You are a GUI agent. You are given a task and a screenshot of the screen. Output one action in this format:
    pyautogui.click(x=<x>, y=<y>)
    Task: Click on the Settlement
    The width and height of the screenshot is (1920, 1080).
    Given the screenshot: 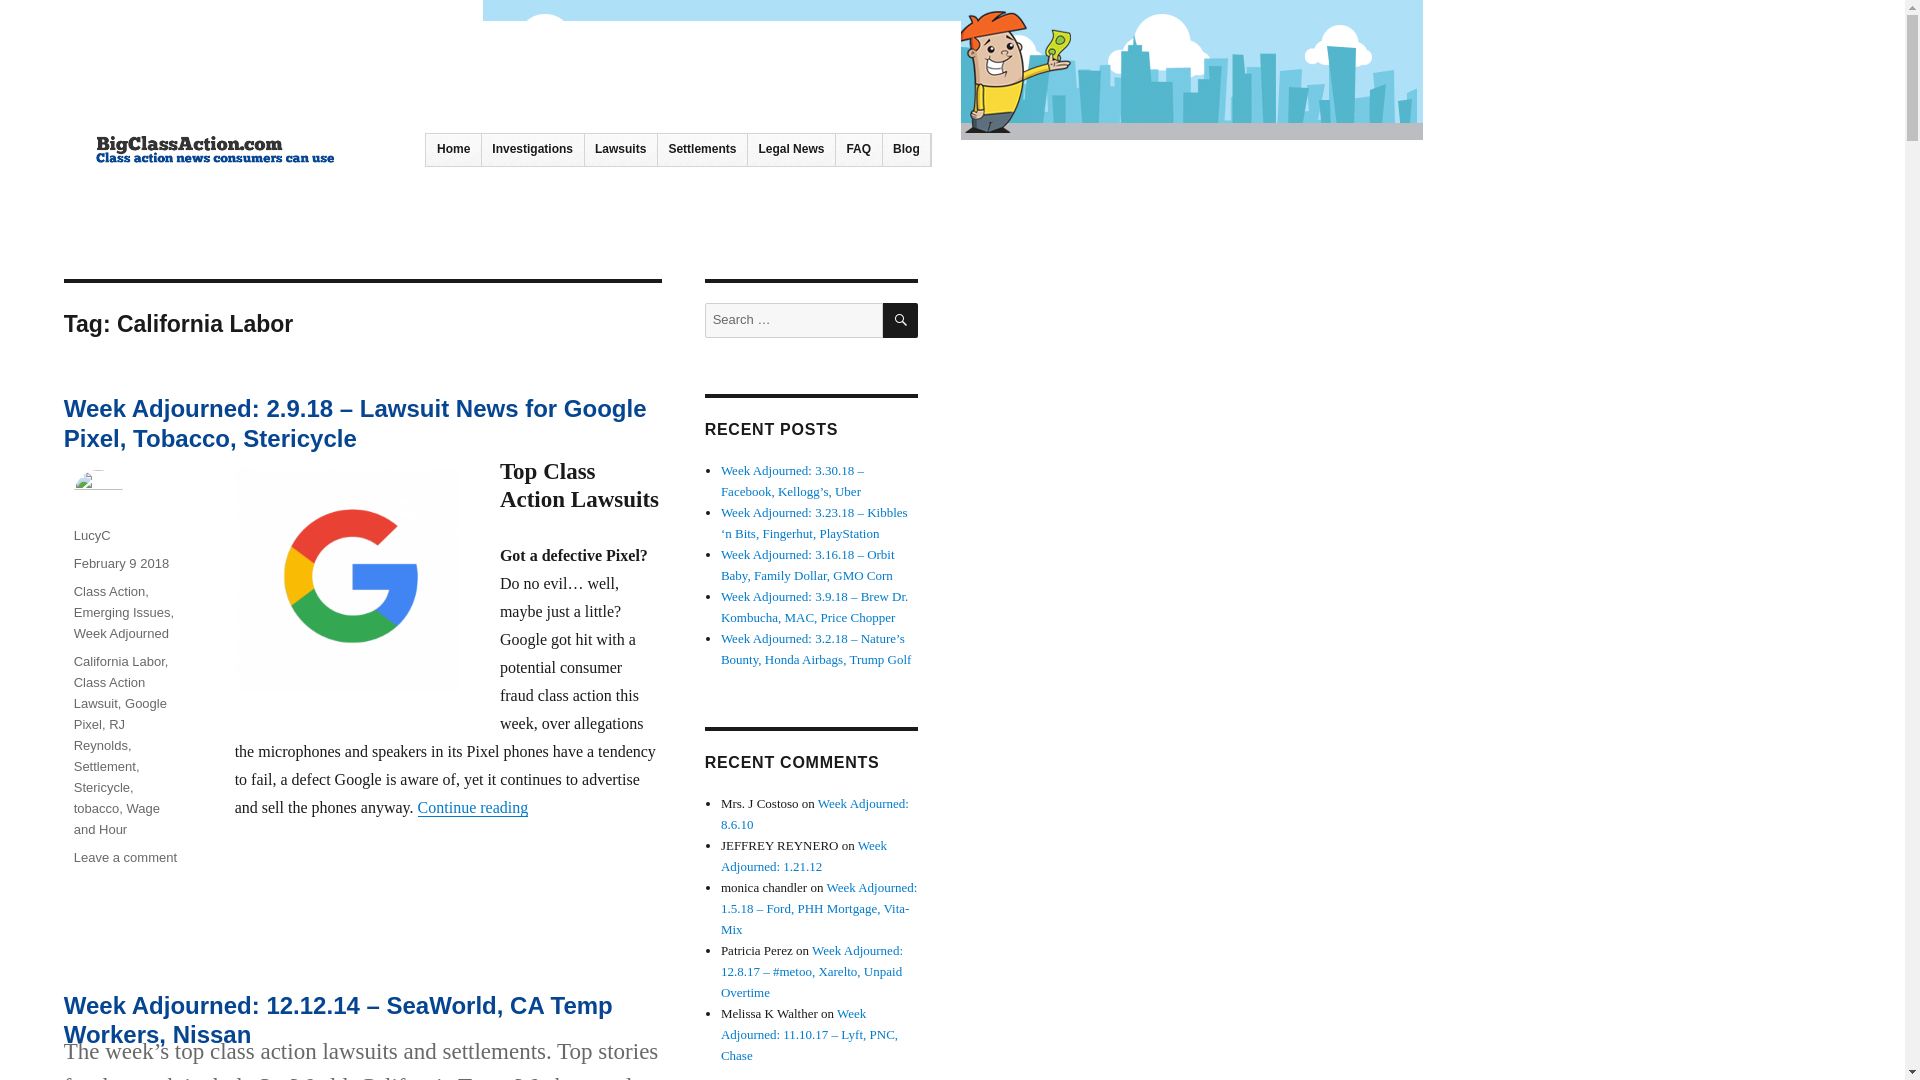 What is the action you would take?
    pyautogui.click(x=105, y=766)
    